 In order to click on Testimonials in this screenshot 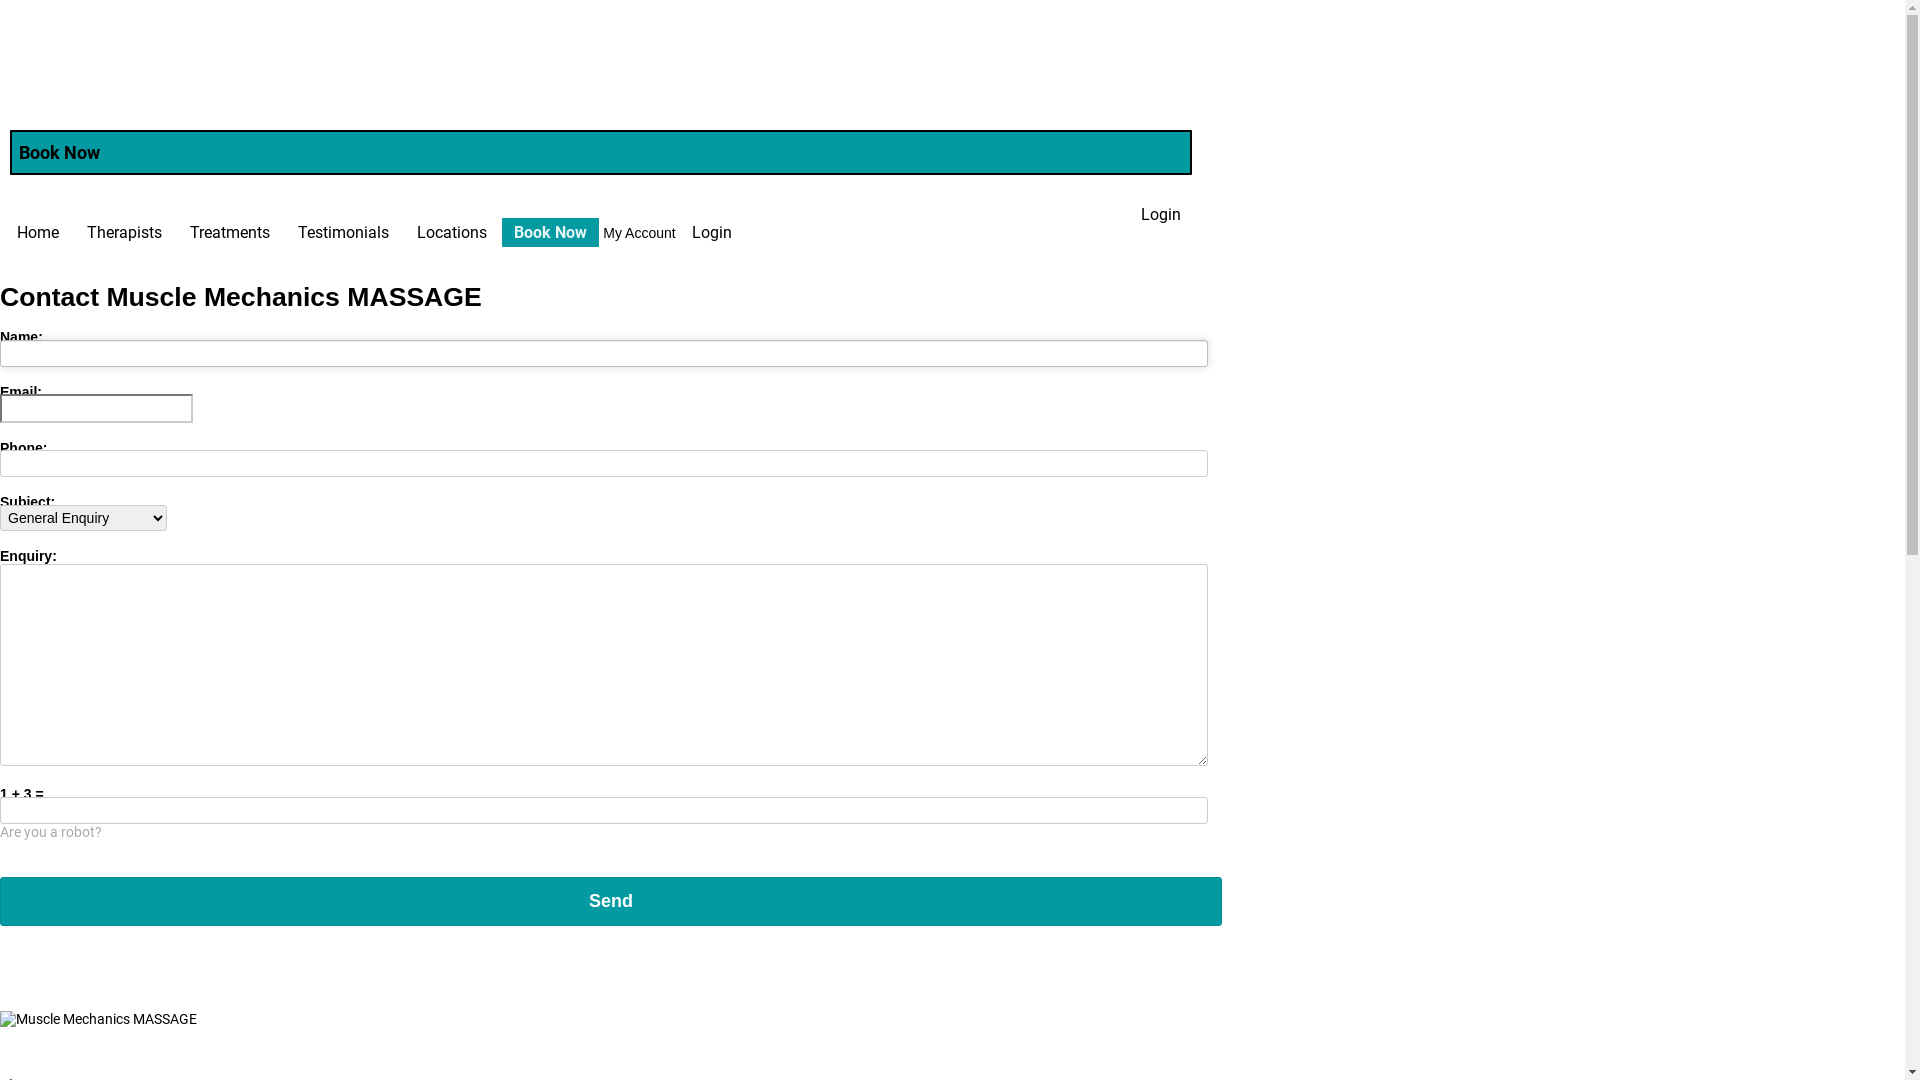, I will do `click(344, 232)`.